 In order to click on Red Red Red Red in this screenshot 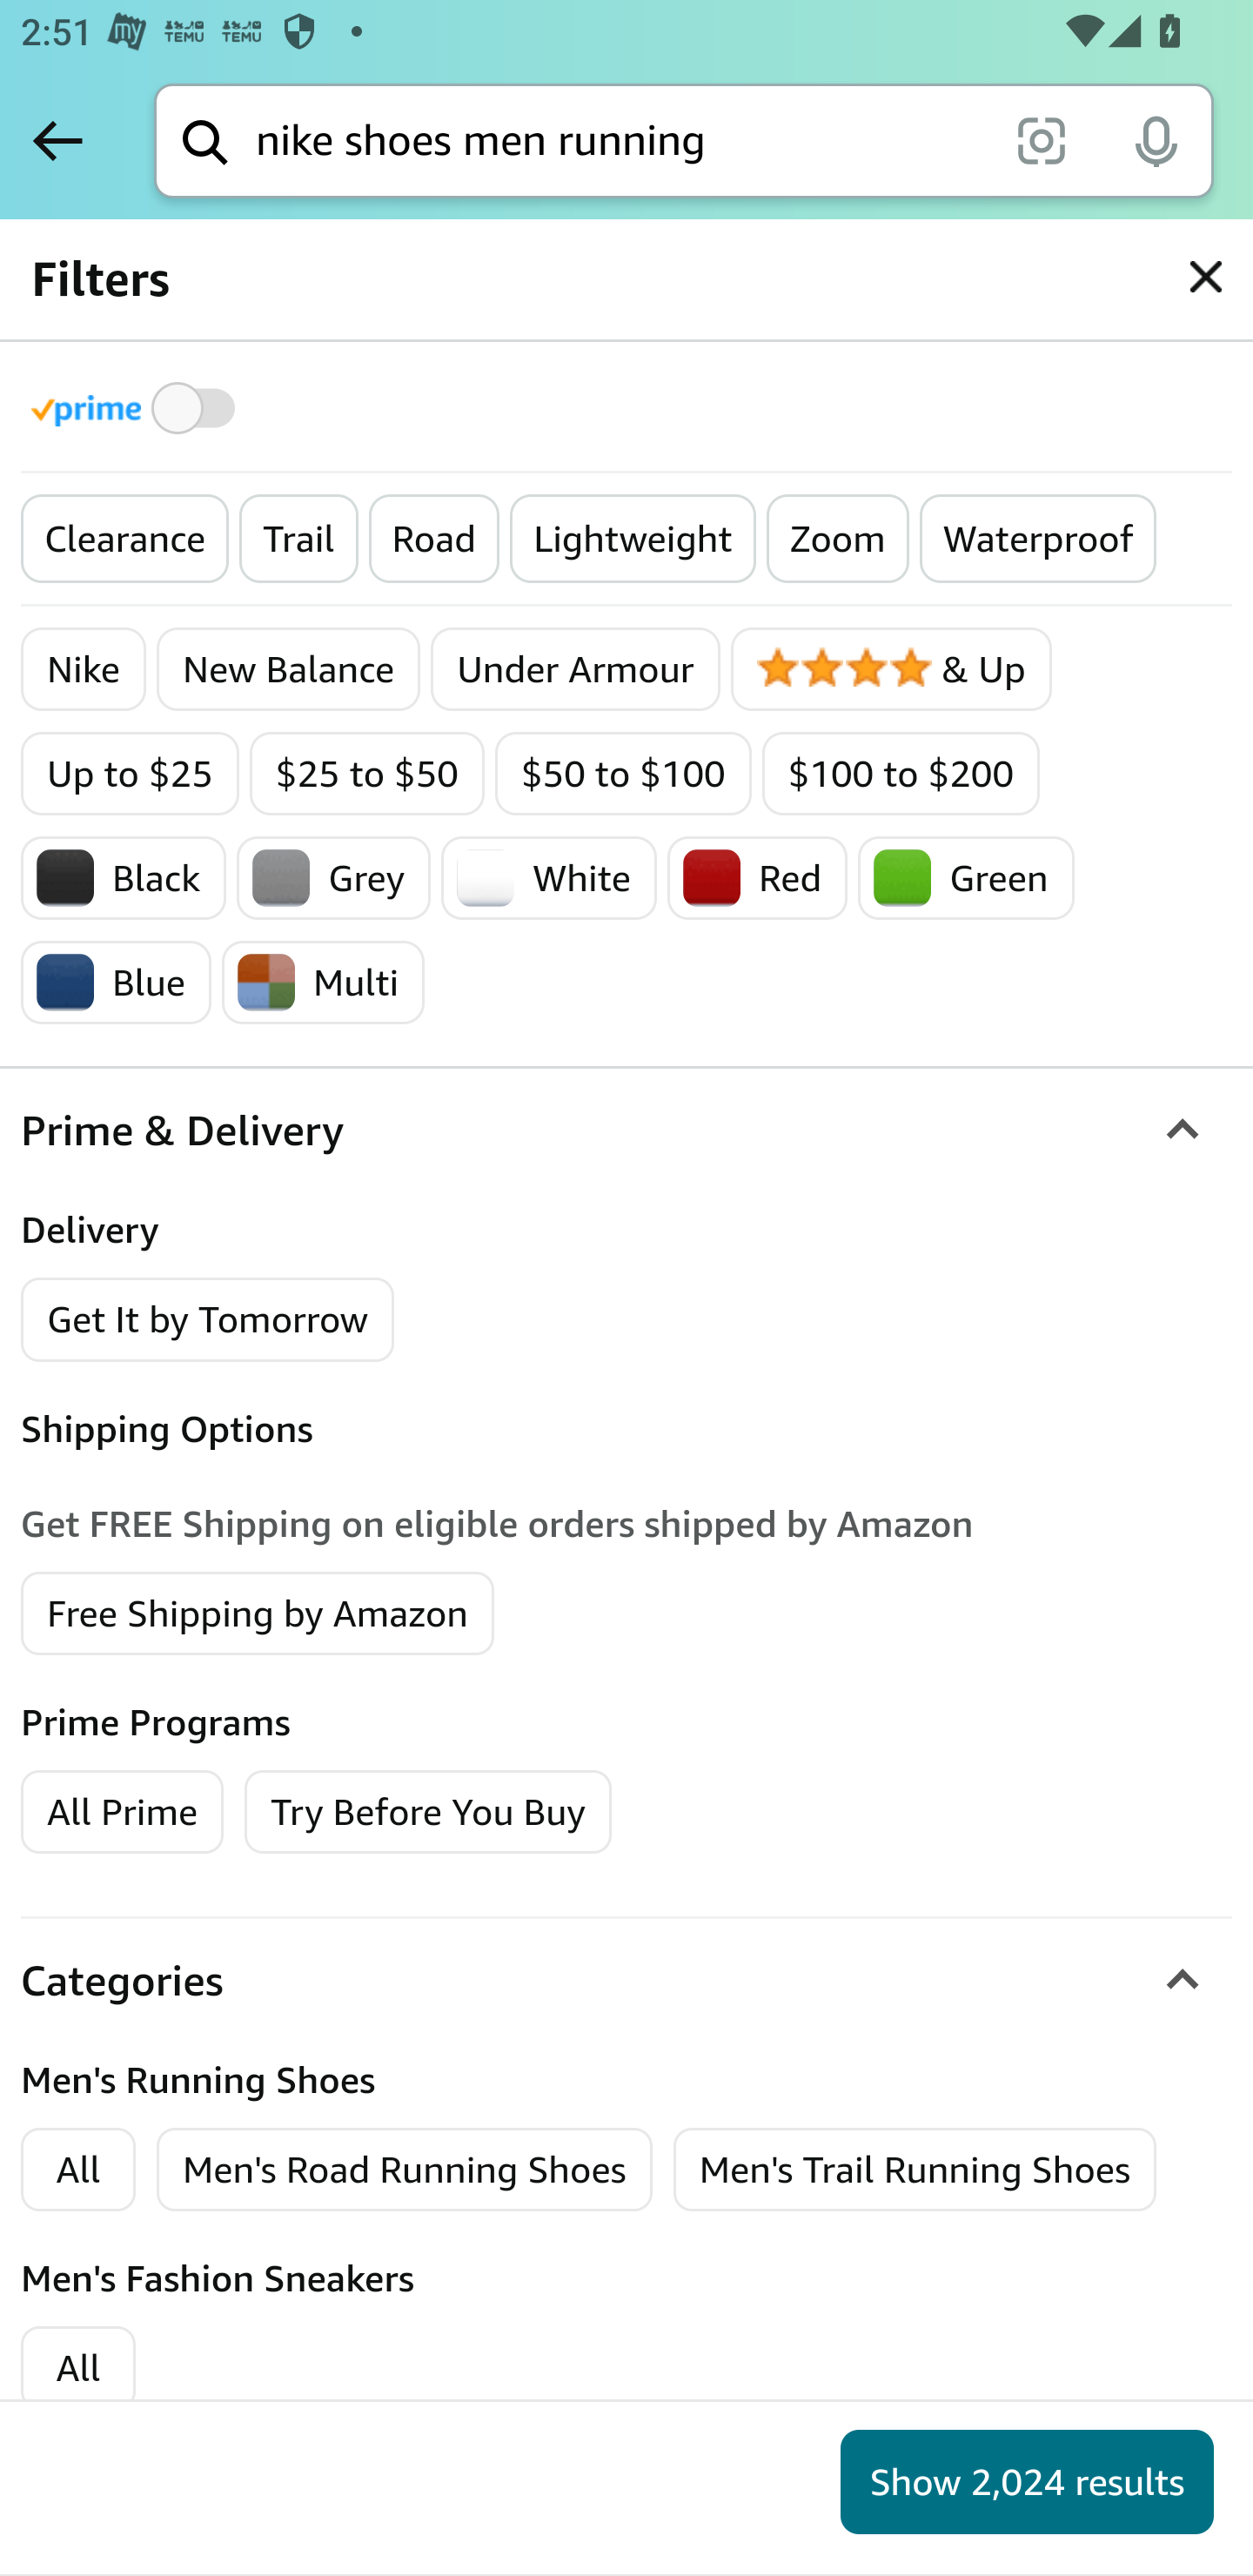, I will do `click(756, 878)`.